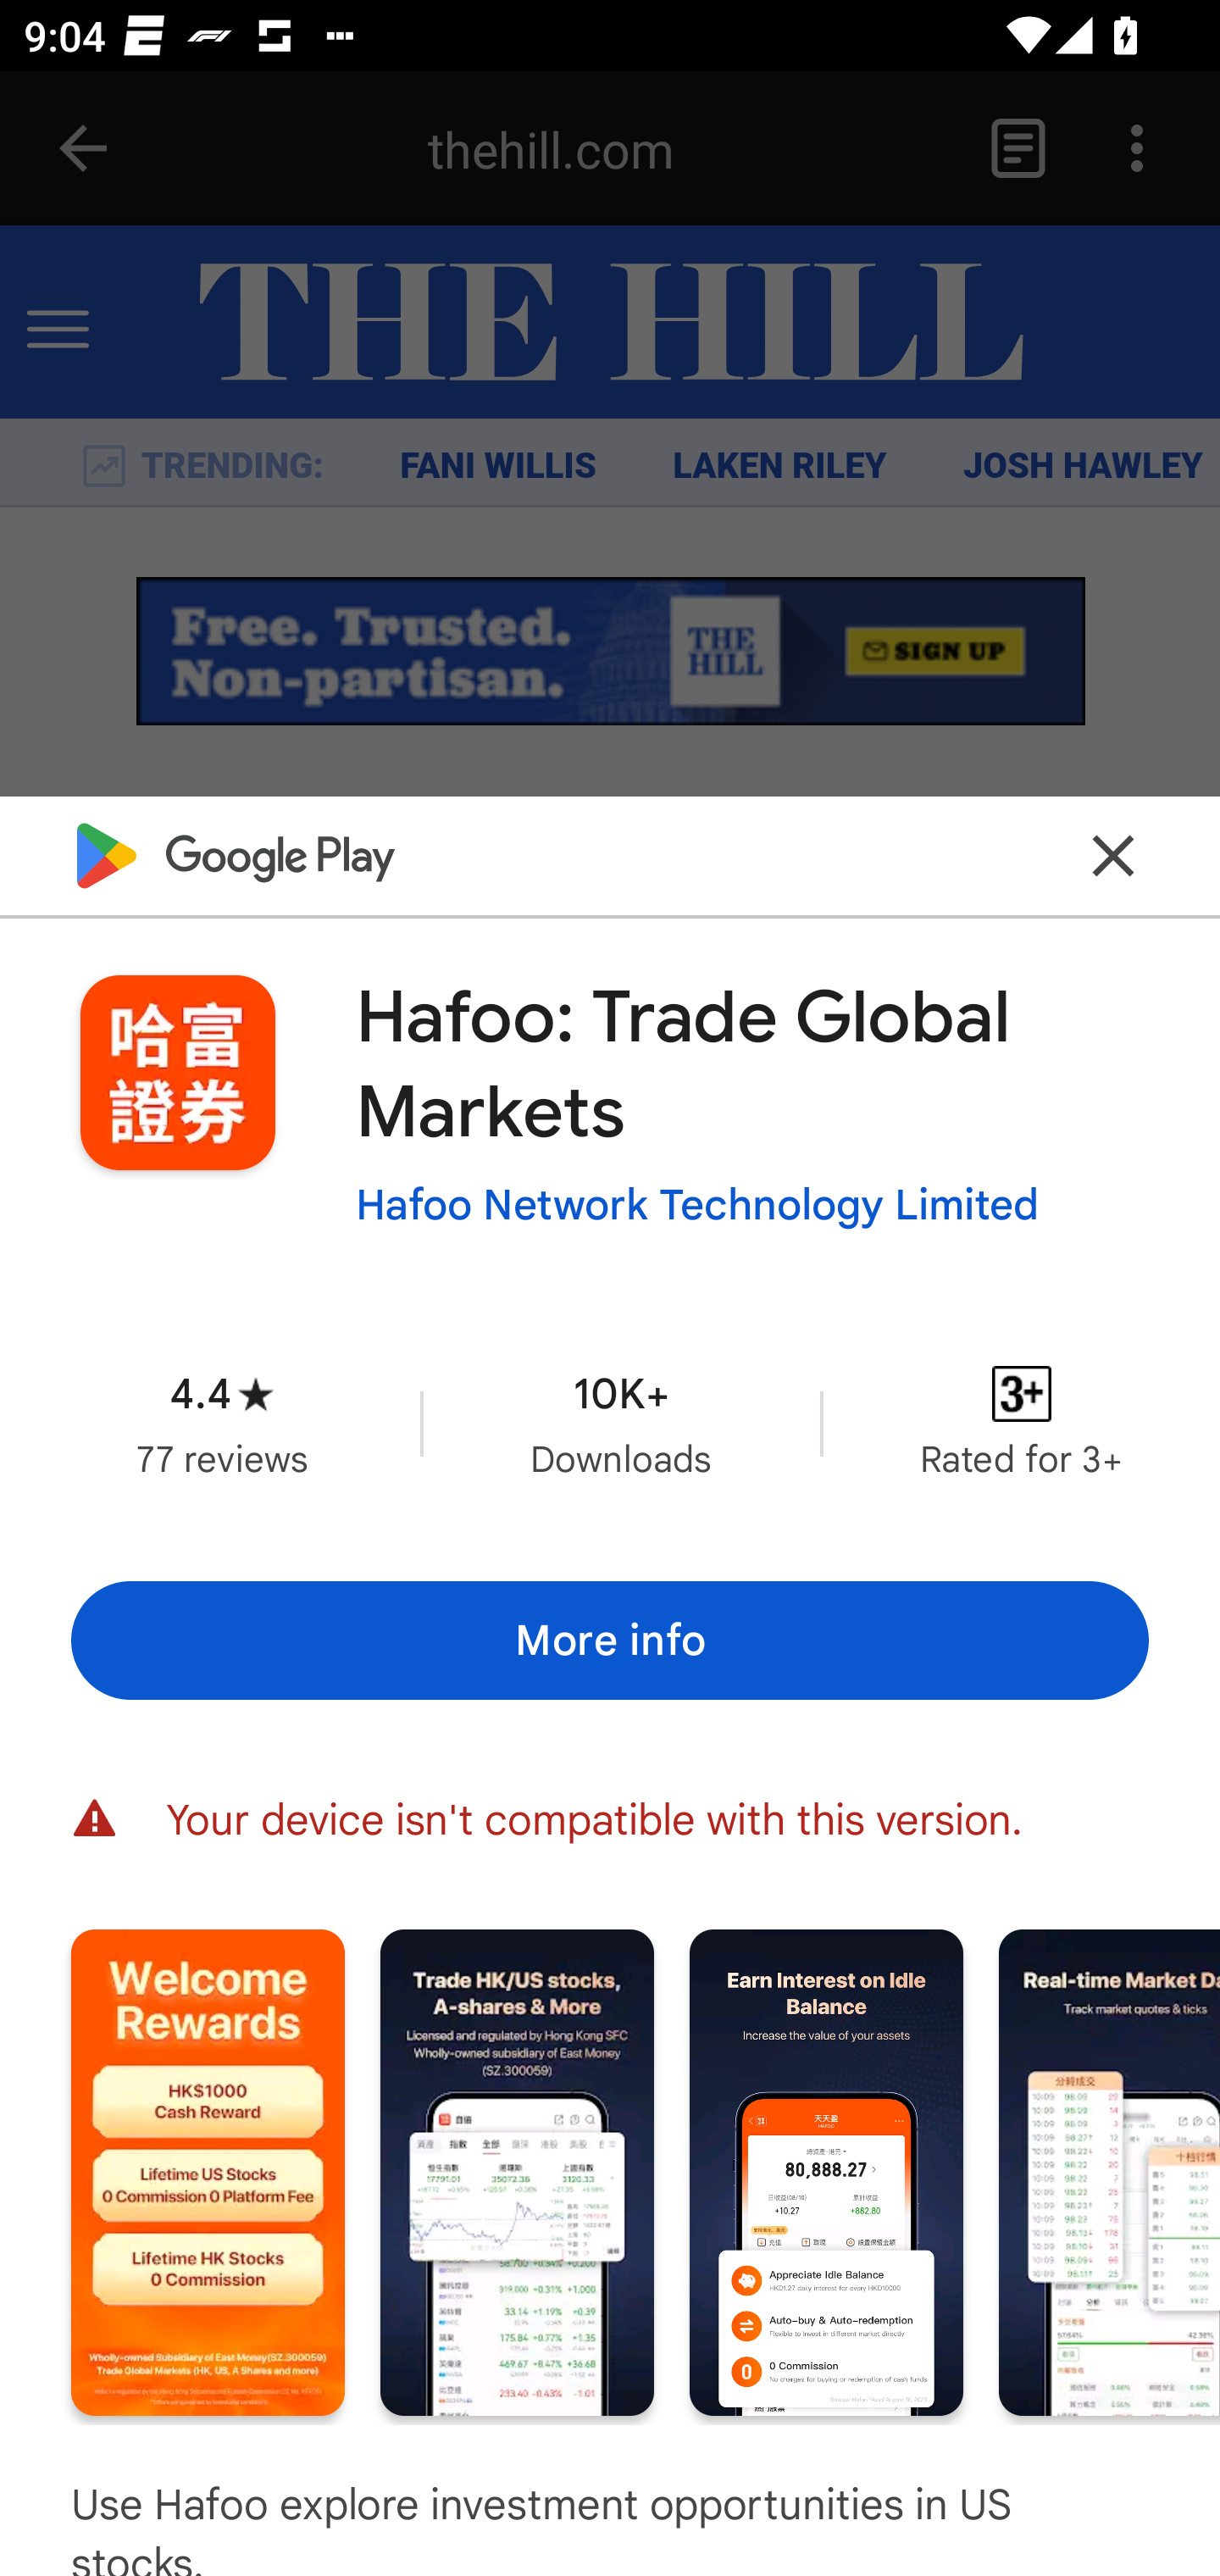 This screenshot has width=1220, height=2576. Describe the element at coordinates (826, 2173) in the screenshot. I see `Screenshot "3" of "8"` at that location.